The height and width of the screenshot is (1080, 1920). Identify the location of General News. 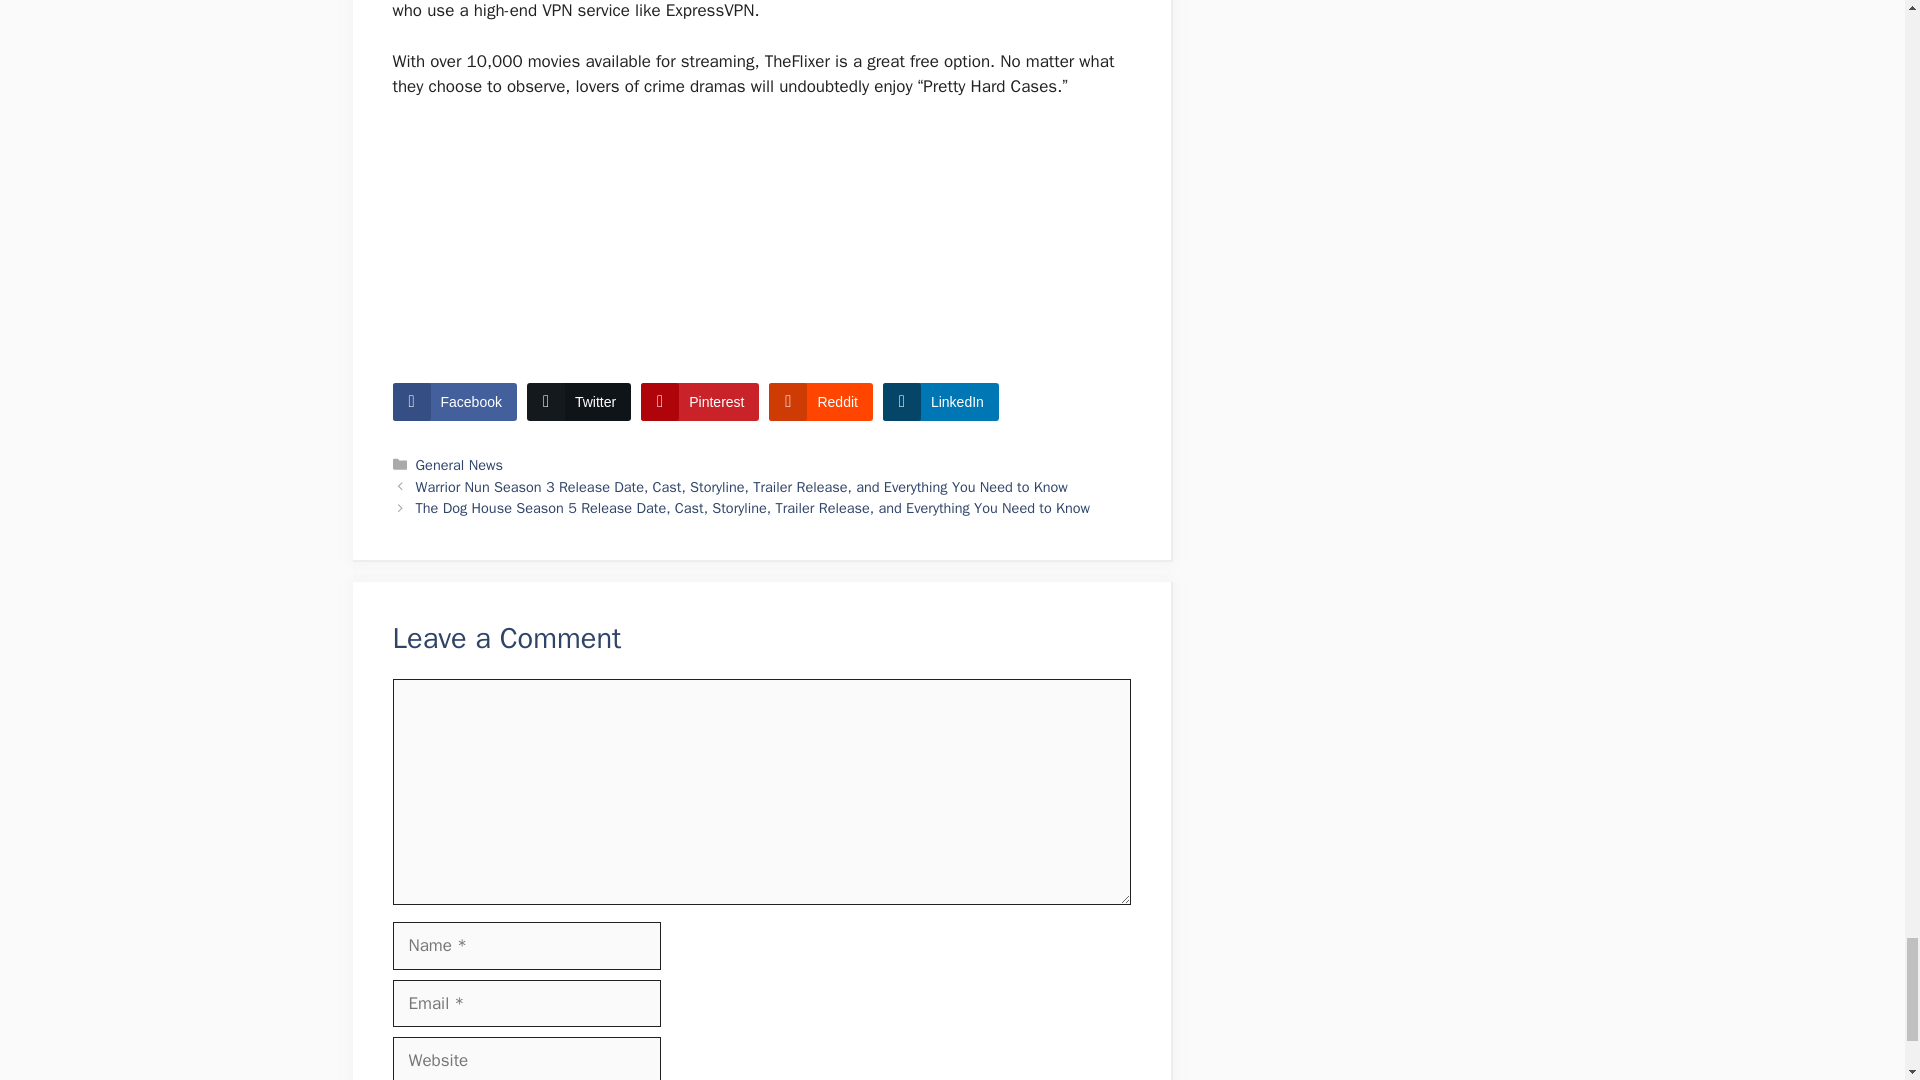
(460, 464).